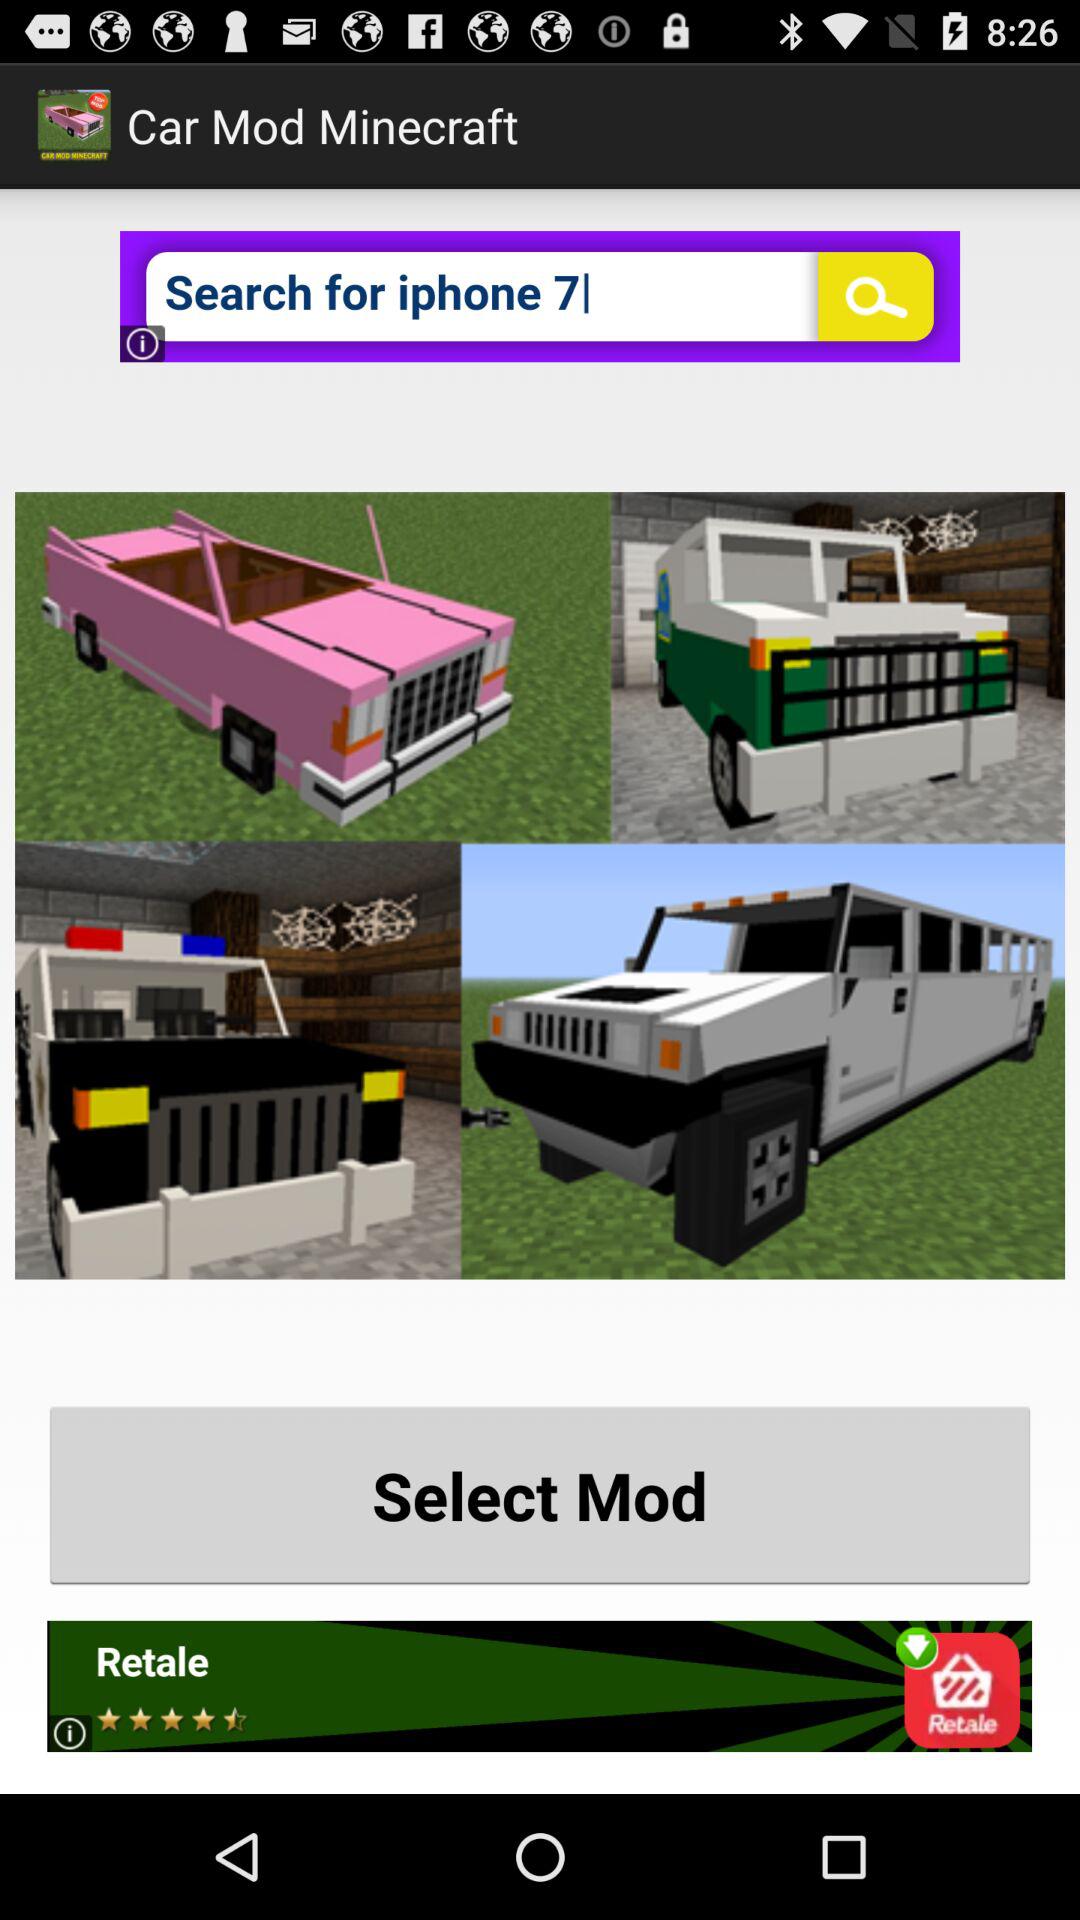 This screenshot has height=1920, width=1080. I want to click on turn off the select mod, so click(540, 1494).